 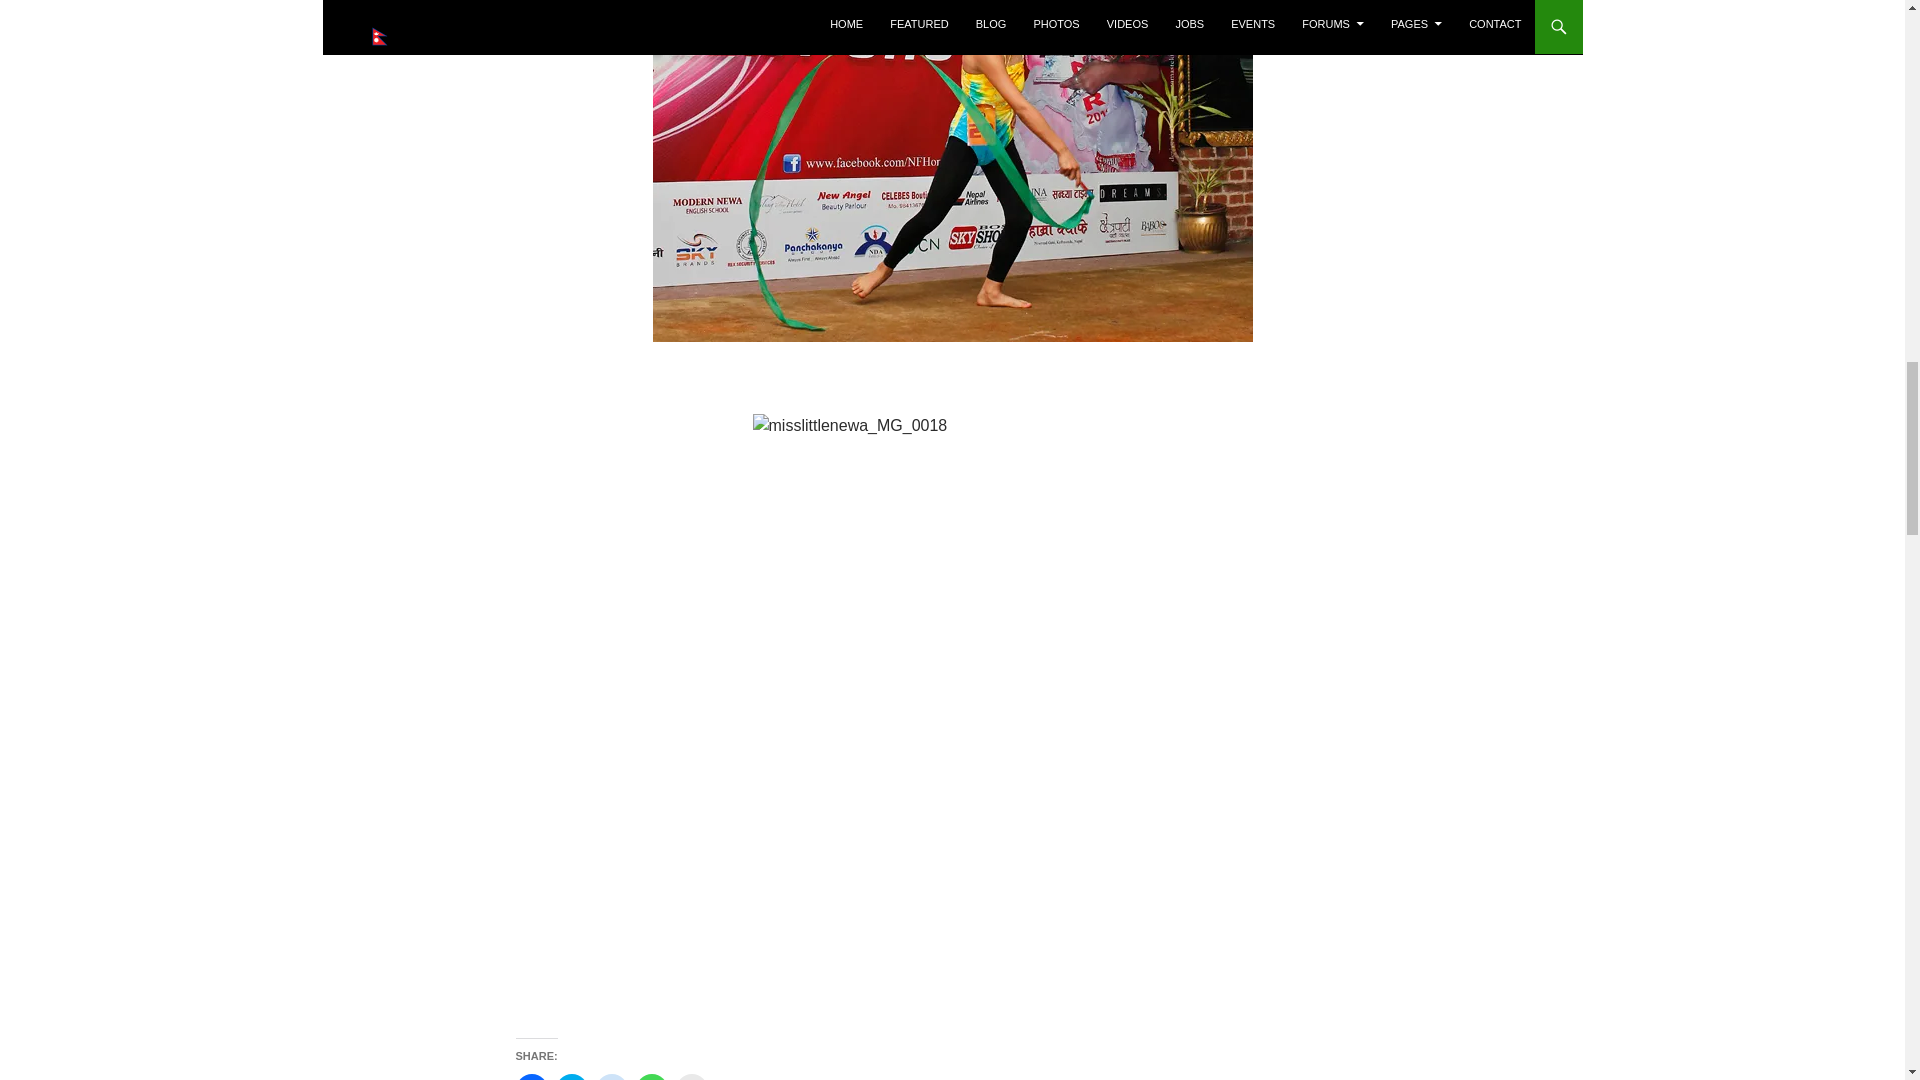 I want to click on Click to email a link to a friend, so click(x=692, y=1076).